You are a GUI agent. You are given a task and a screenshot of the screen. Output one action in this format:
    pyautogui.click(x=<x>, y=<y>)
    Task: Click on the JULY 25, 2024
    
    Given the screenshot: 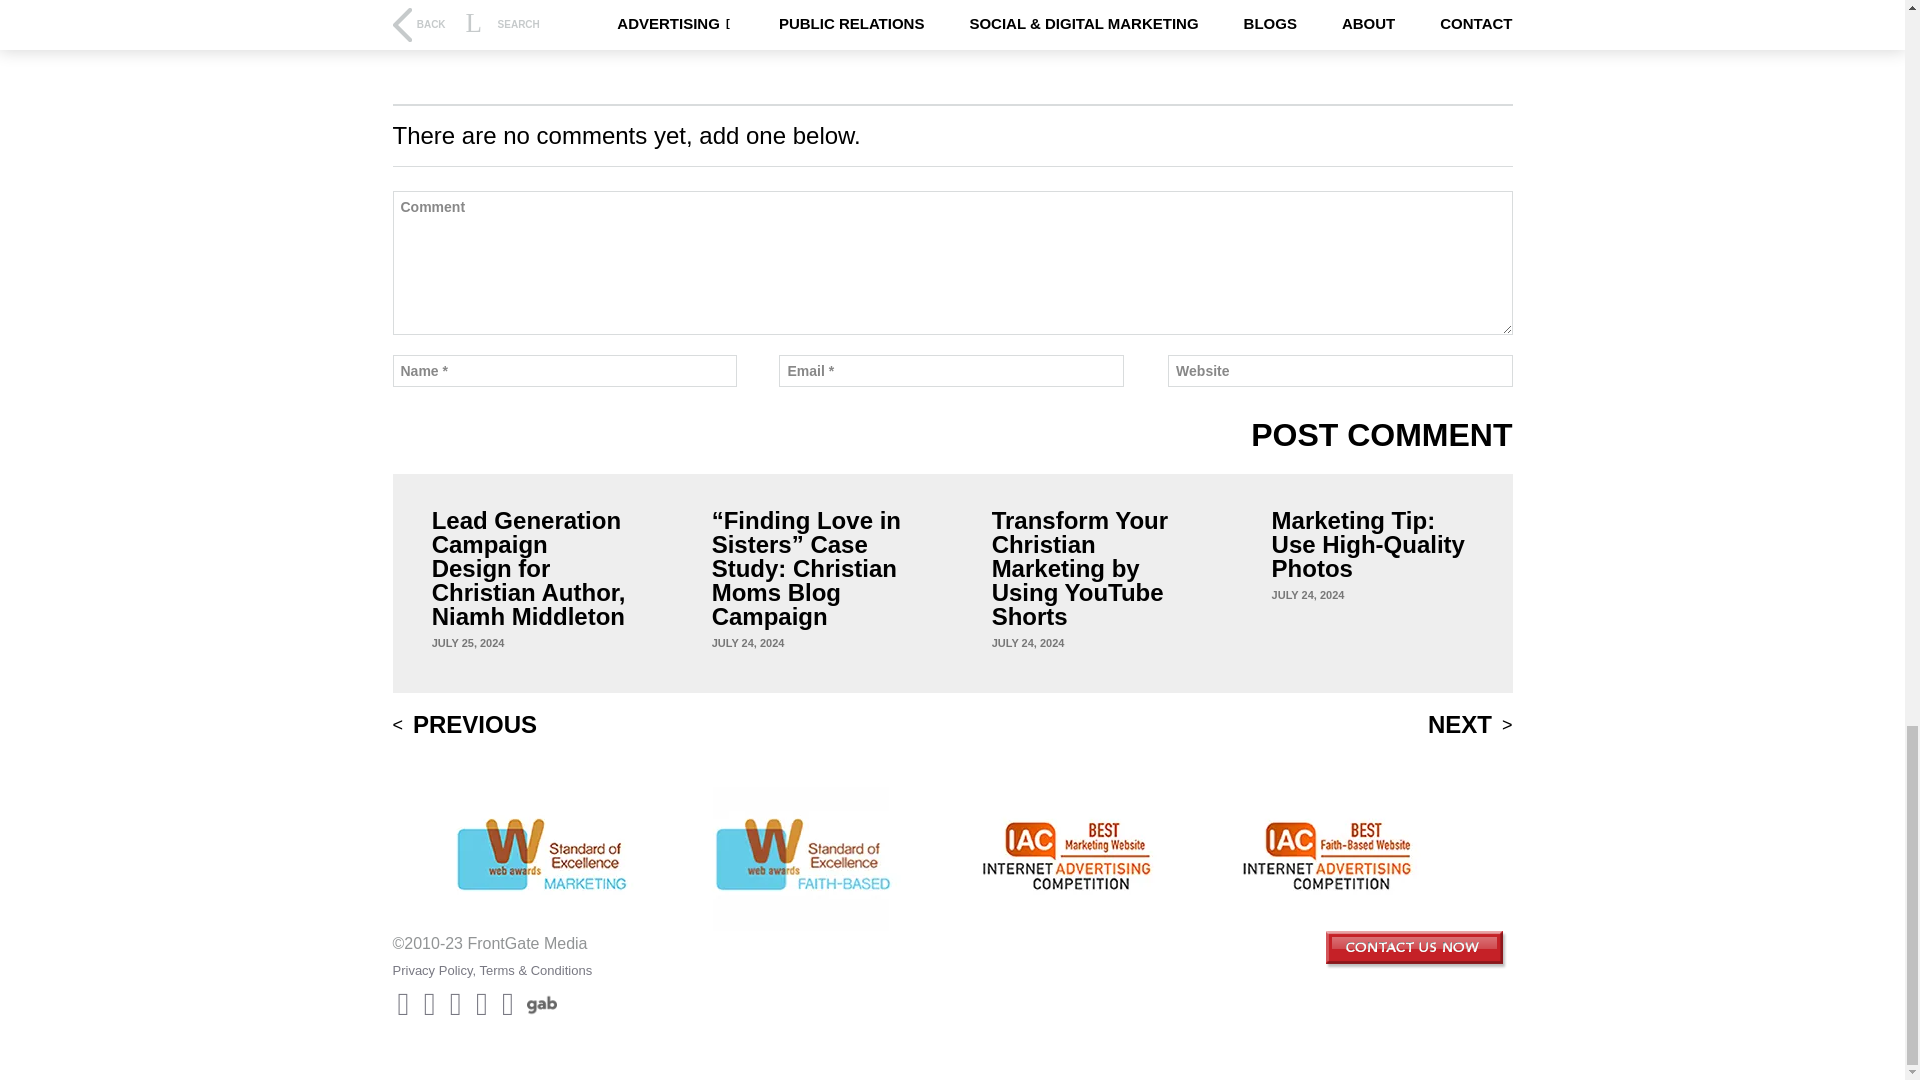 What is the action you would take?
    pyautogui.click(x=468, y=643)
    